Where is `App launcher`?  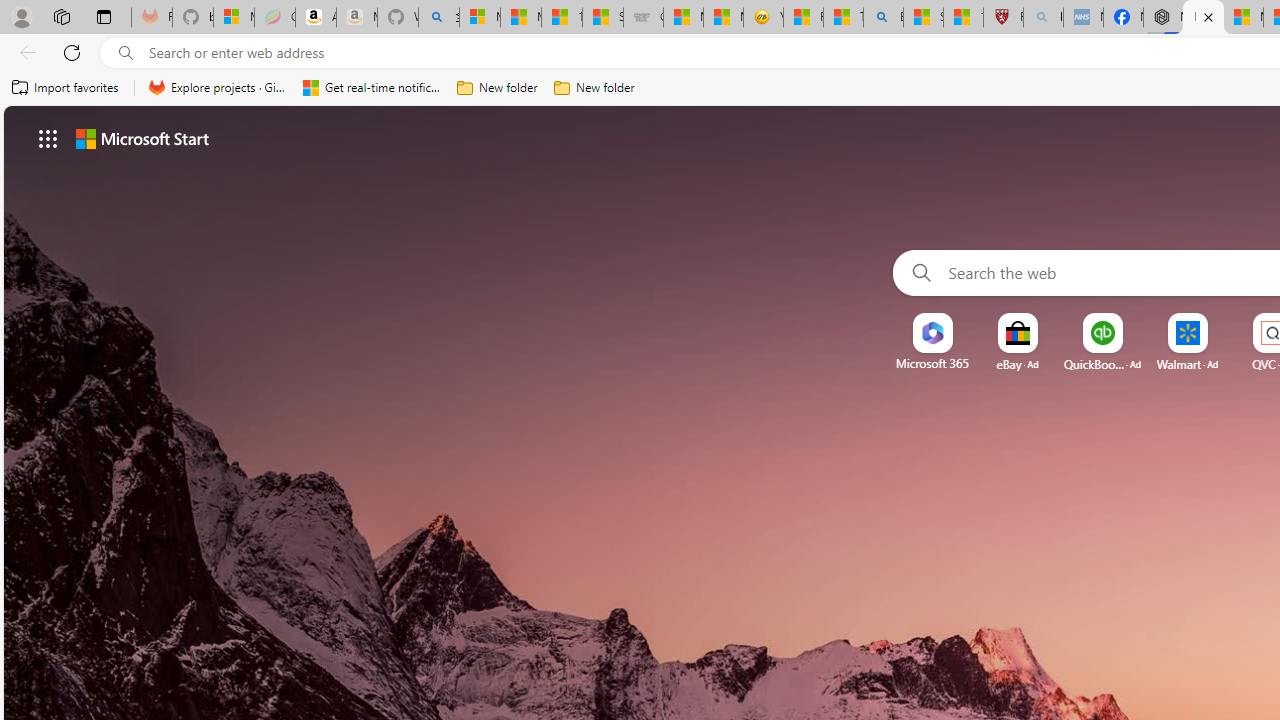
App launcher is located at coordinates (48, 138).